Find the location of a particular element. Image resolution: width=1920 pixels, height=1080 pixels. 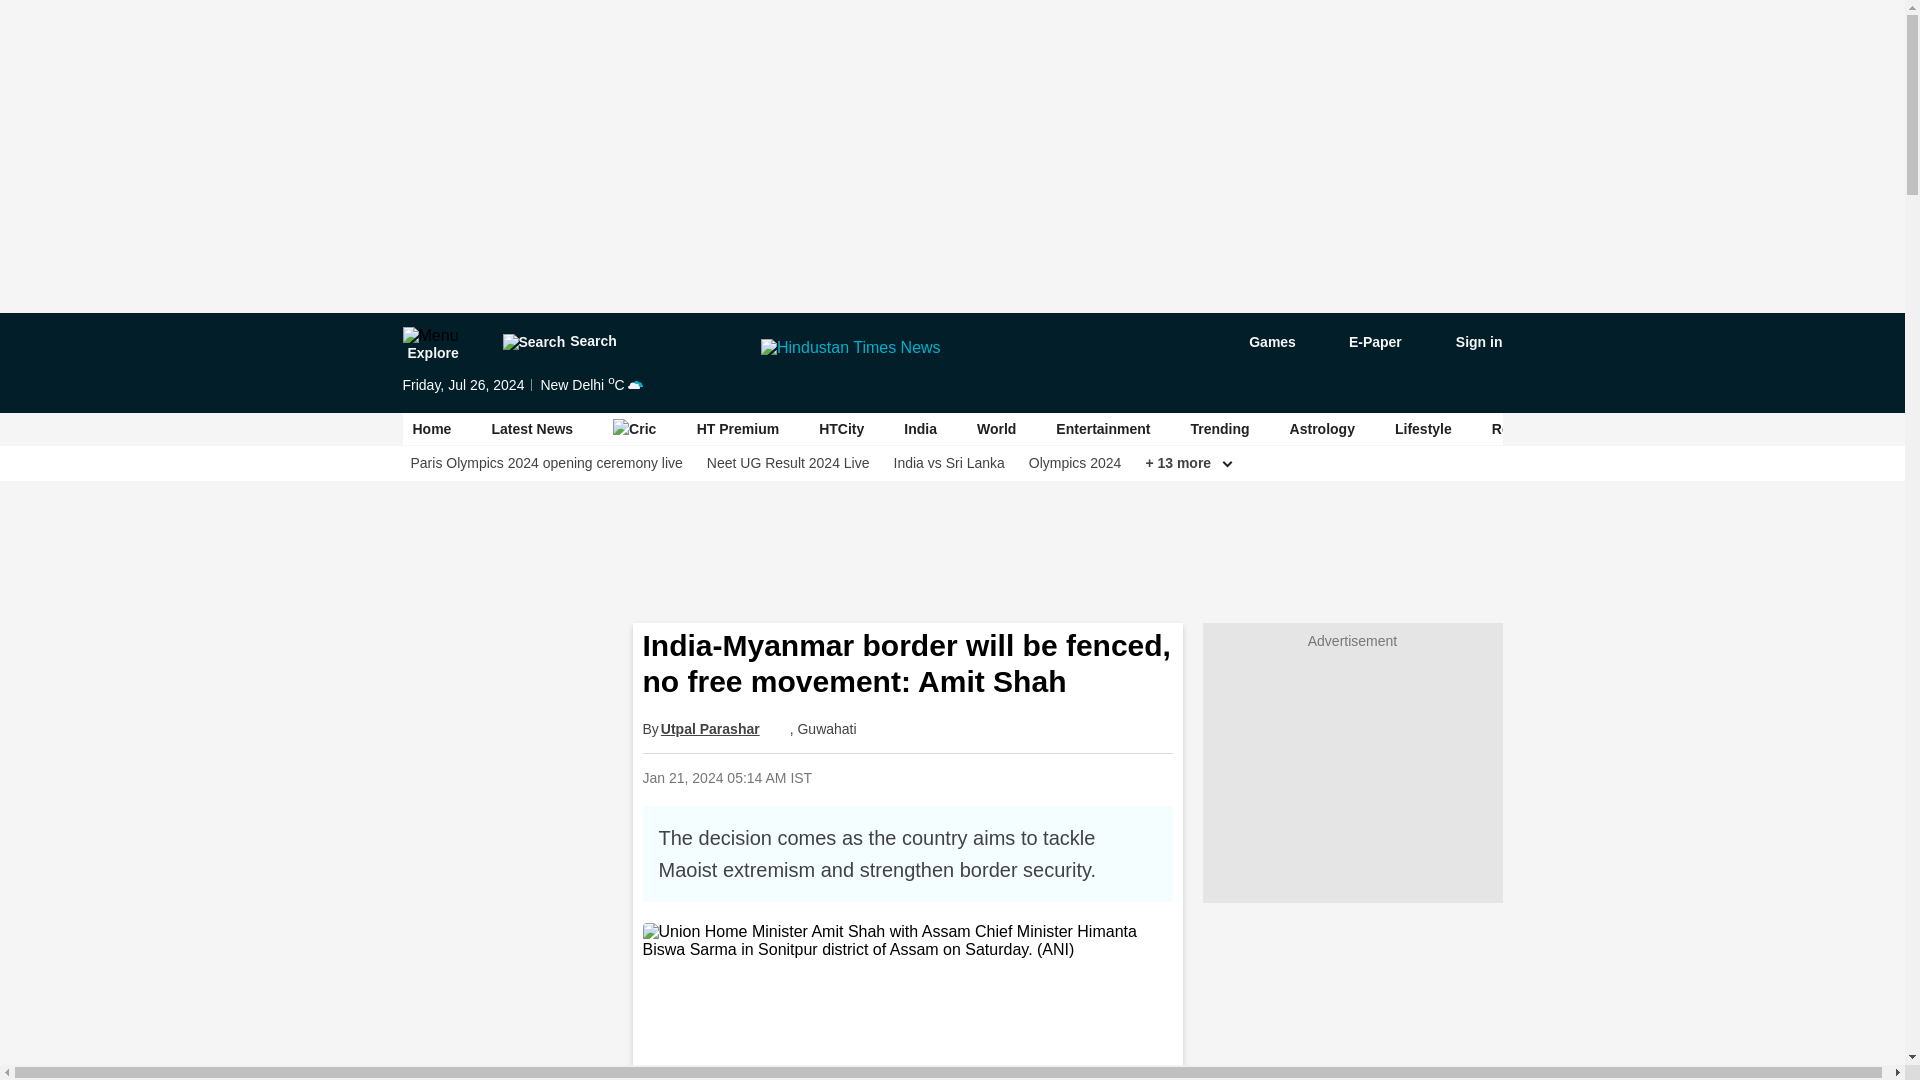

Share on Twitter is located at coordinates (988, 777).